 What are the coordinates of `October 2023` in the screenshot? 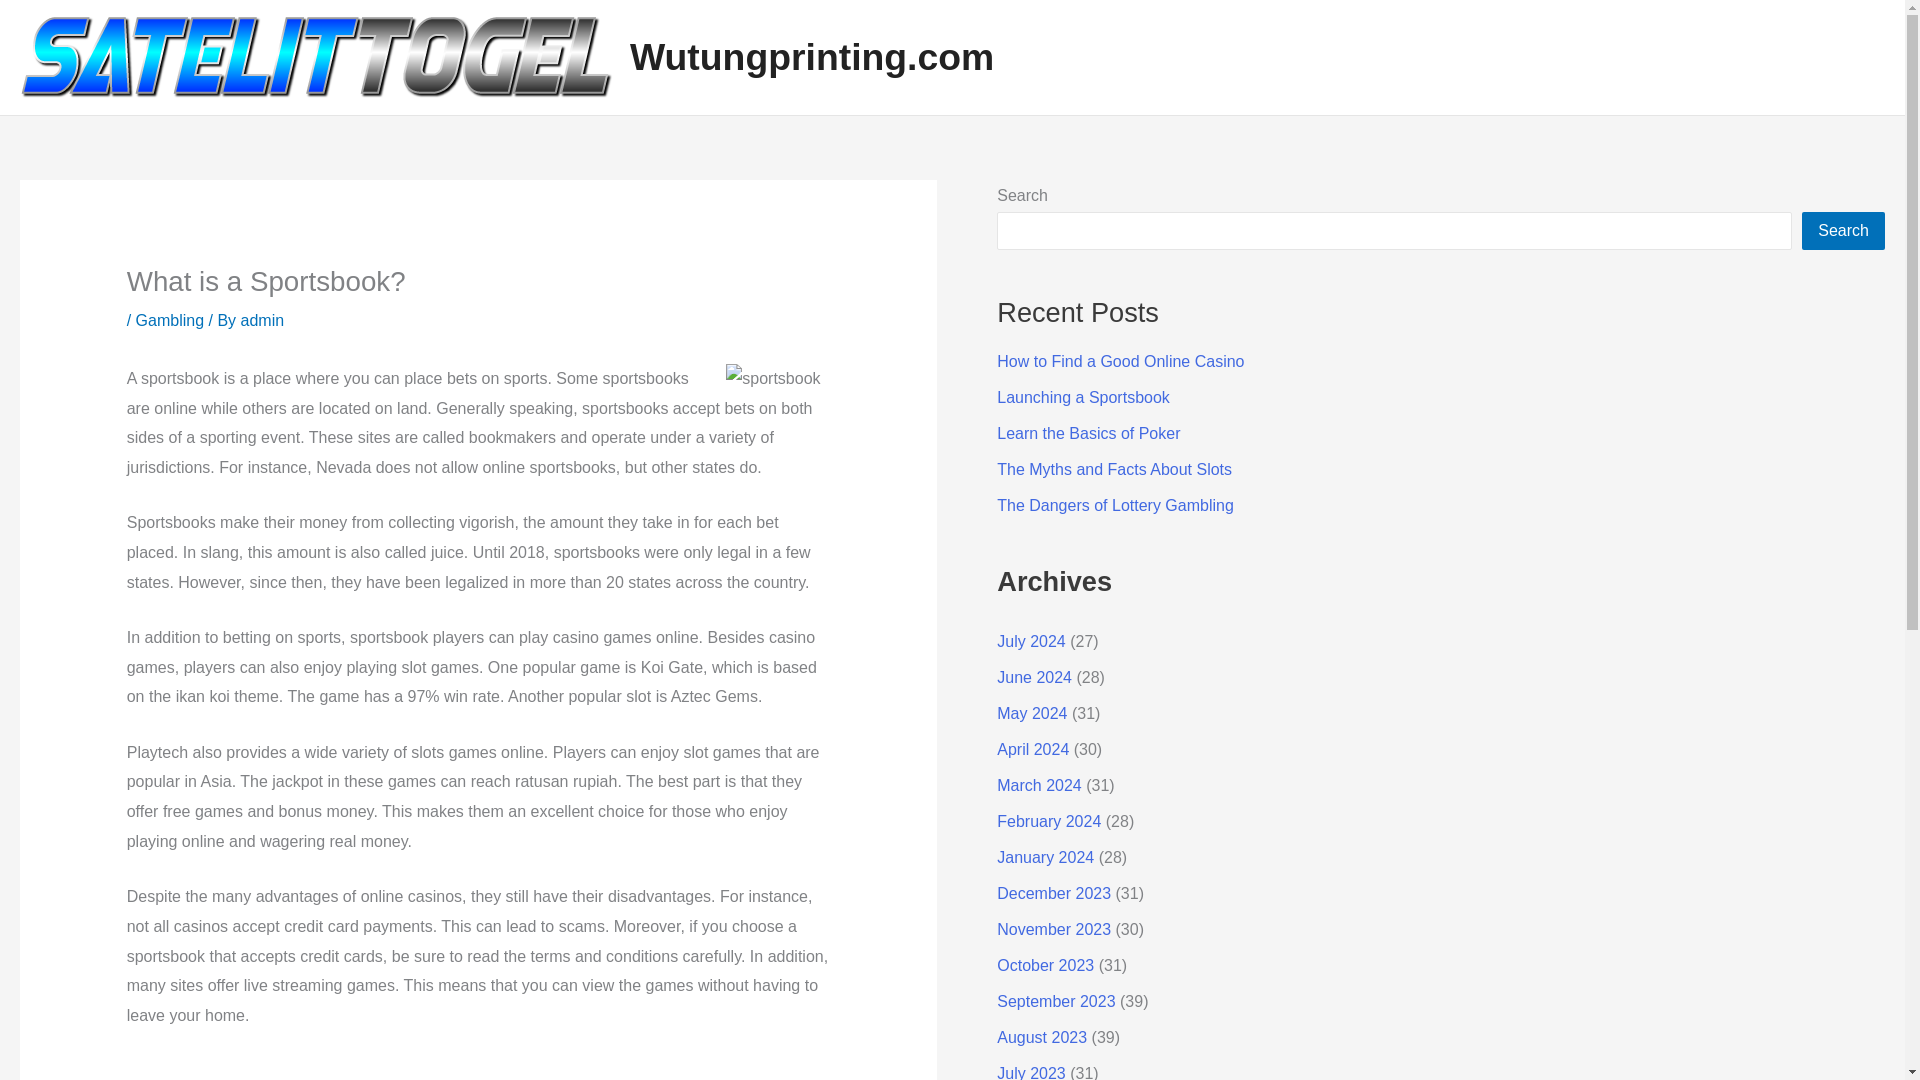 It's located at (1045, 965).